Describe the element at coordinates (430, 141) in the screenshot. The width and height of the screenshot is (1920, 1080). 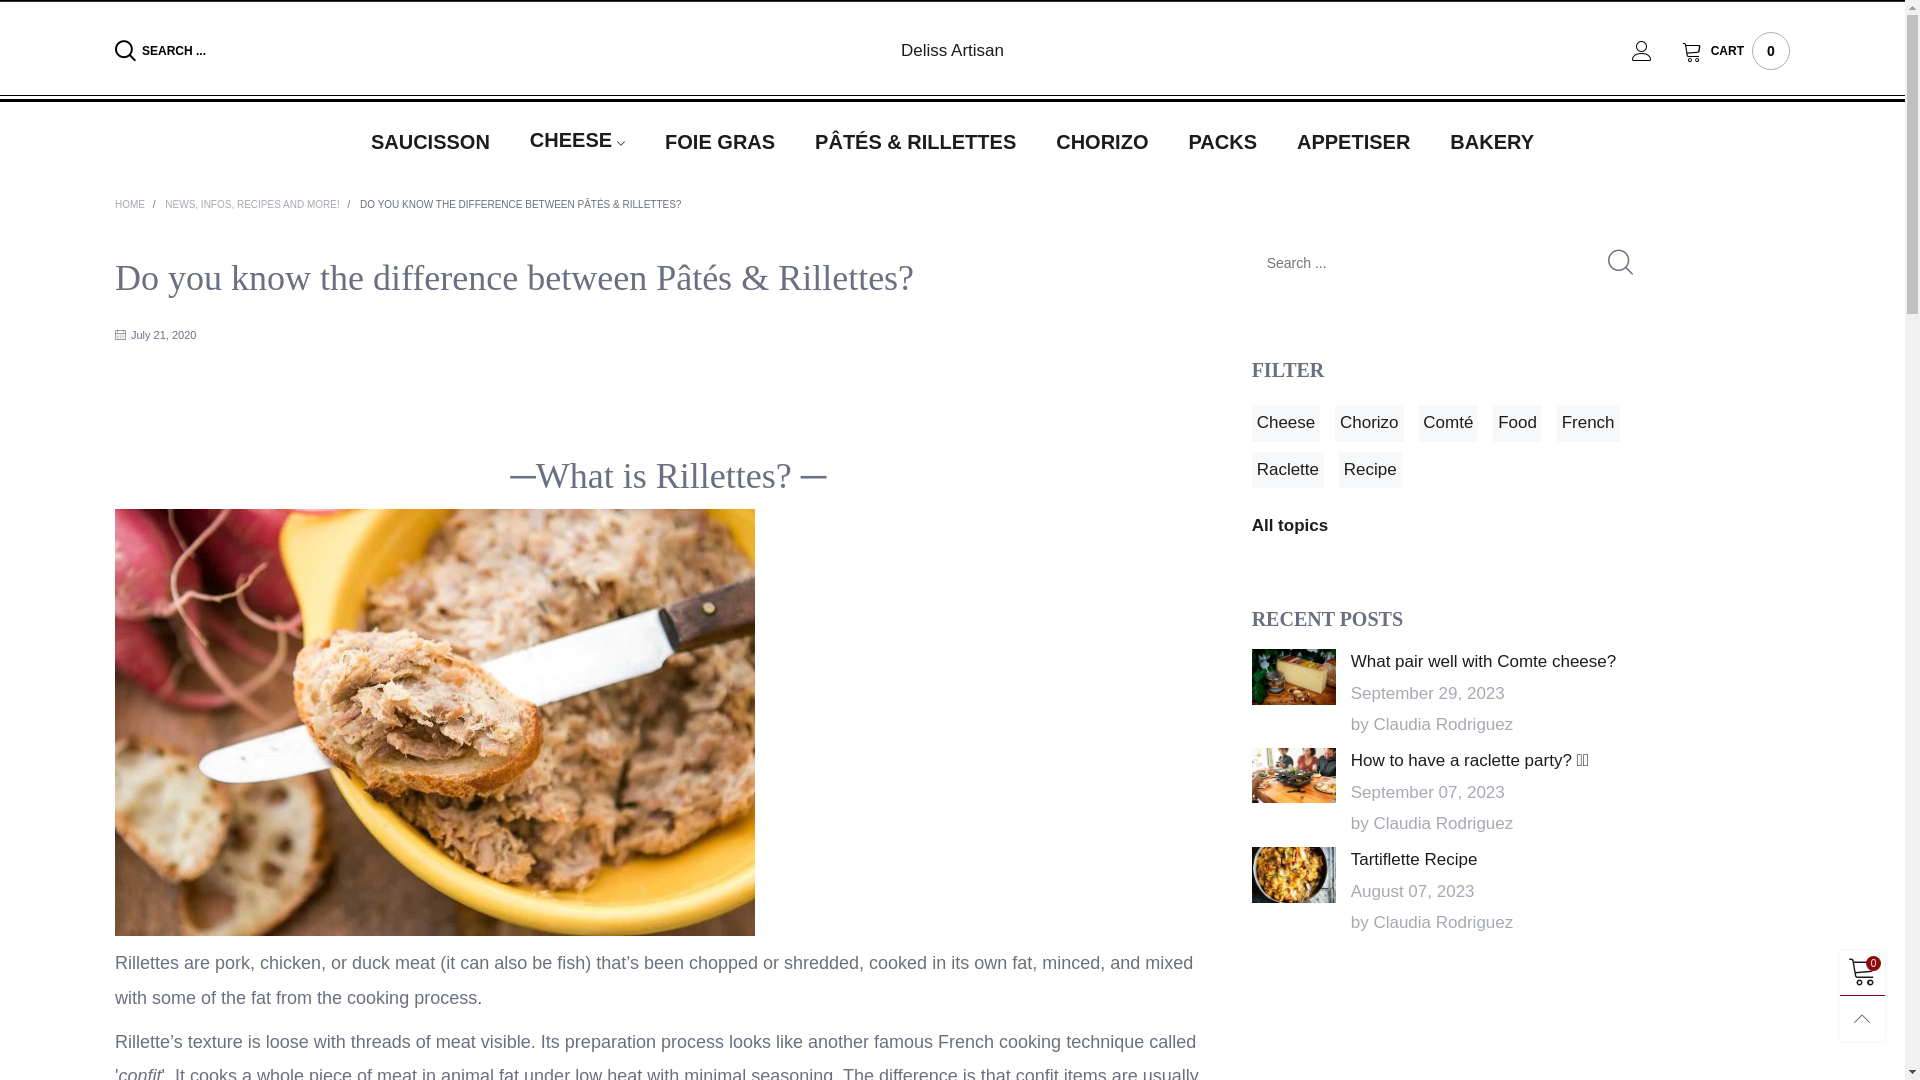
I see `SAUCISSON` at that location.